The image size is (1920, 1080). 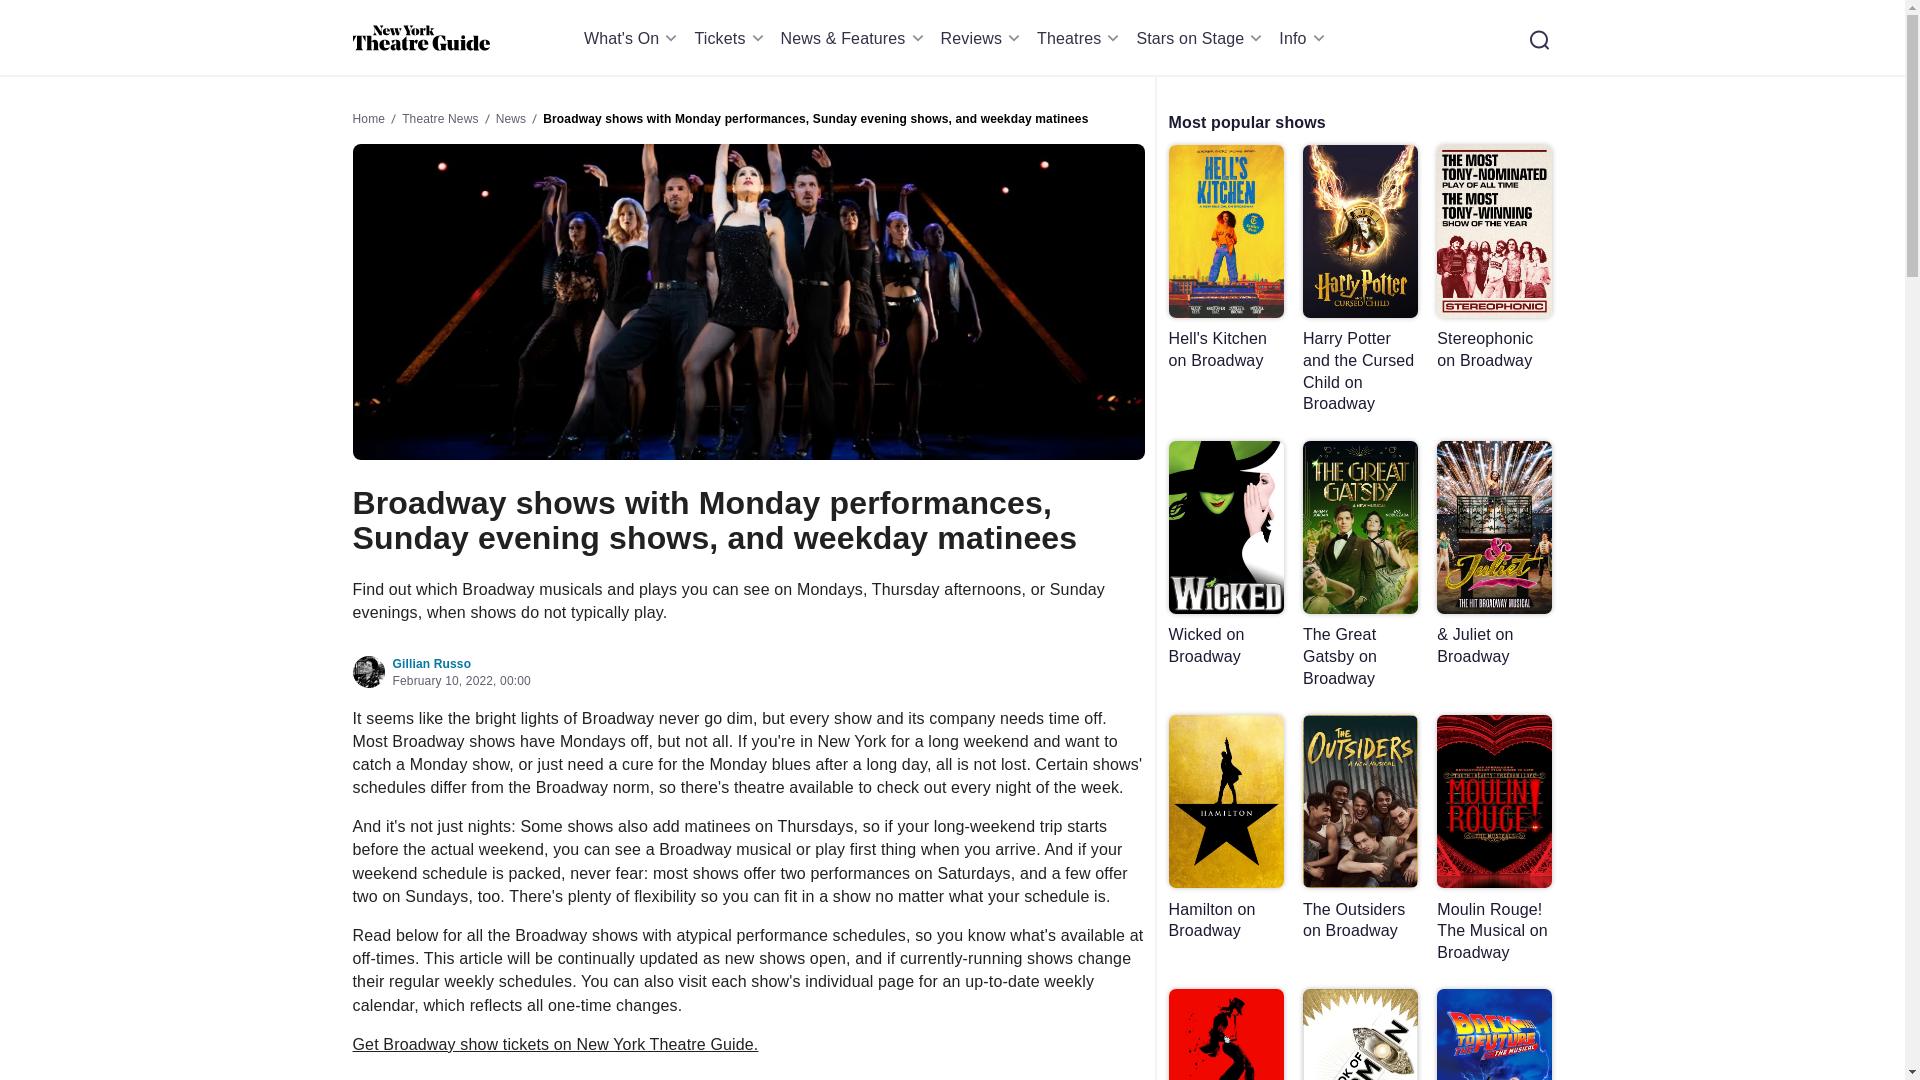 What do you see at coordinates (1360, 1034) in the screenshot?
I see `Read more about The Book of Mormon on Broadway` at bounding box center [1360, 1034].